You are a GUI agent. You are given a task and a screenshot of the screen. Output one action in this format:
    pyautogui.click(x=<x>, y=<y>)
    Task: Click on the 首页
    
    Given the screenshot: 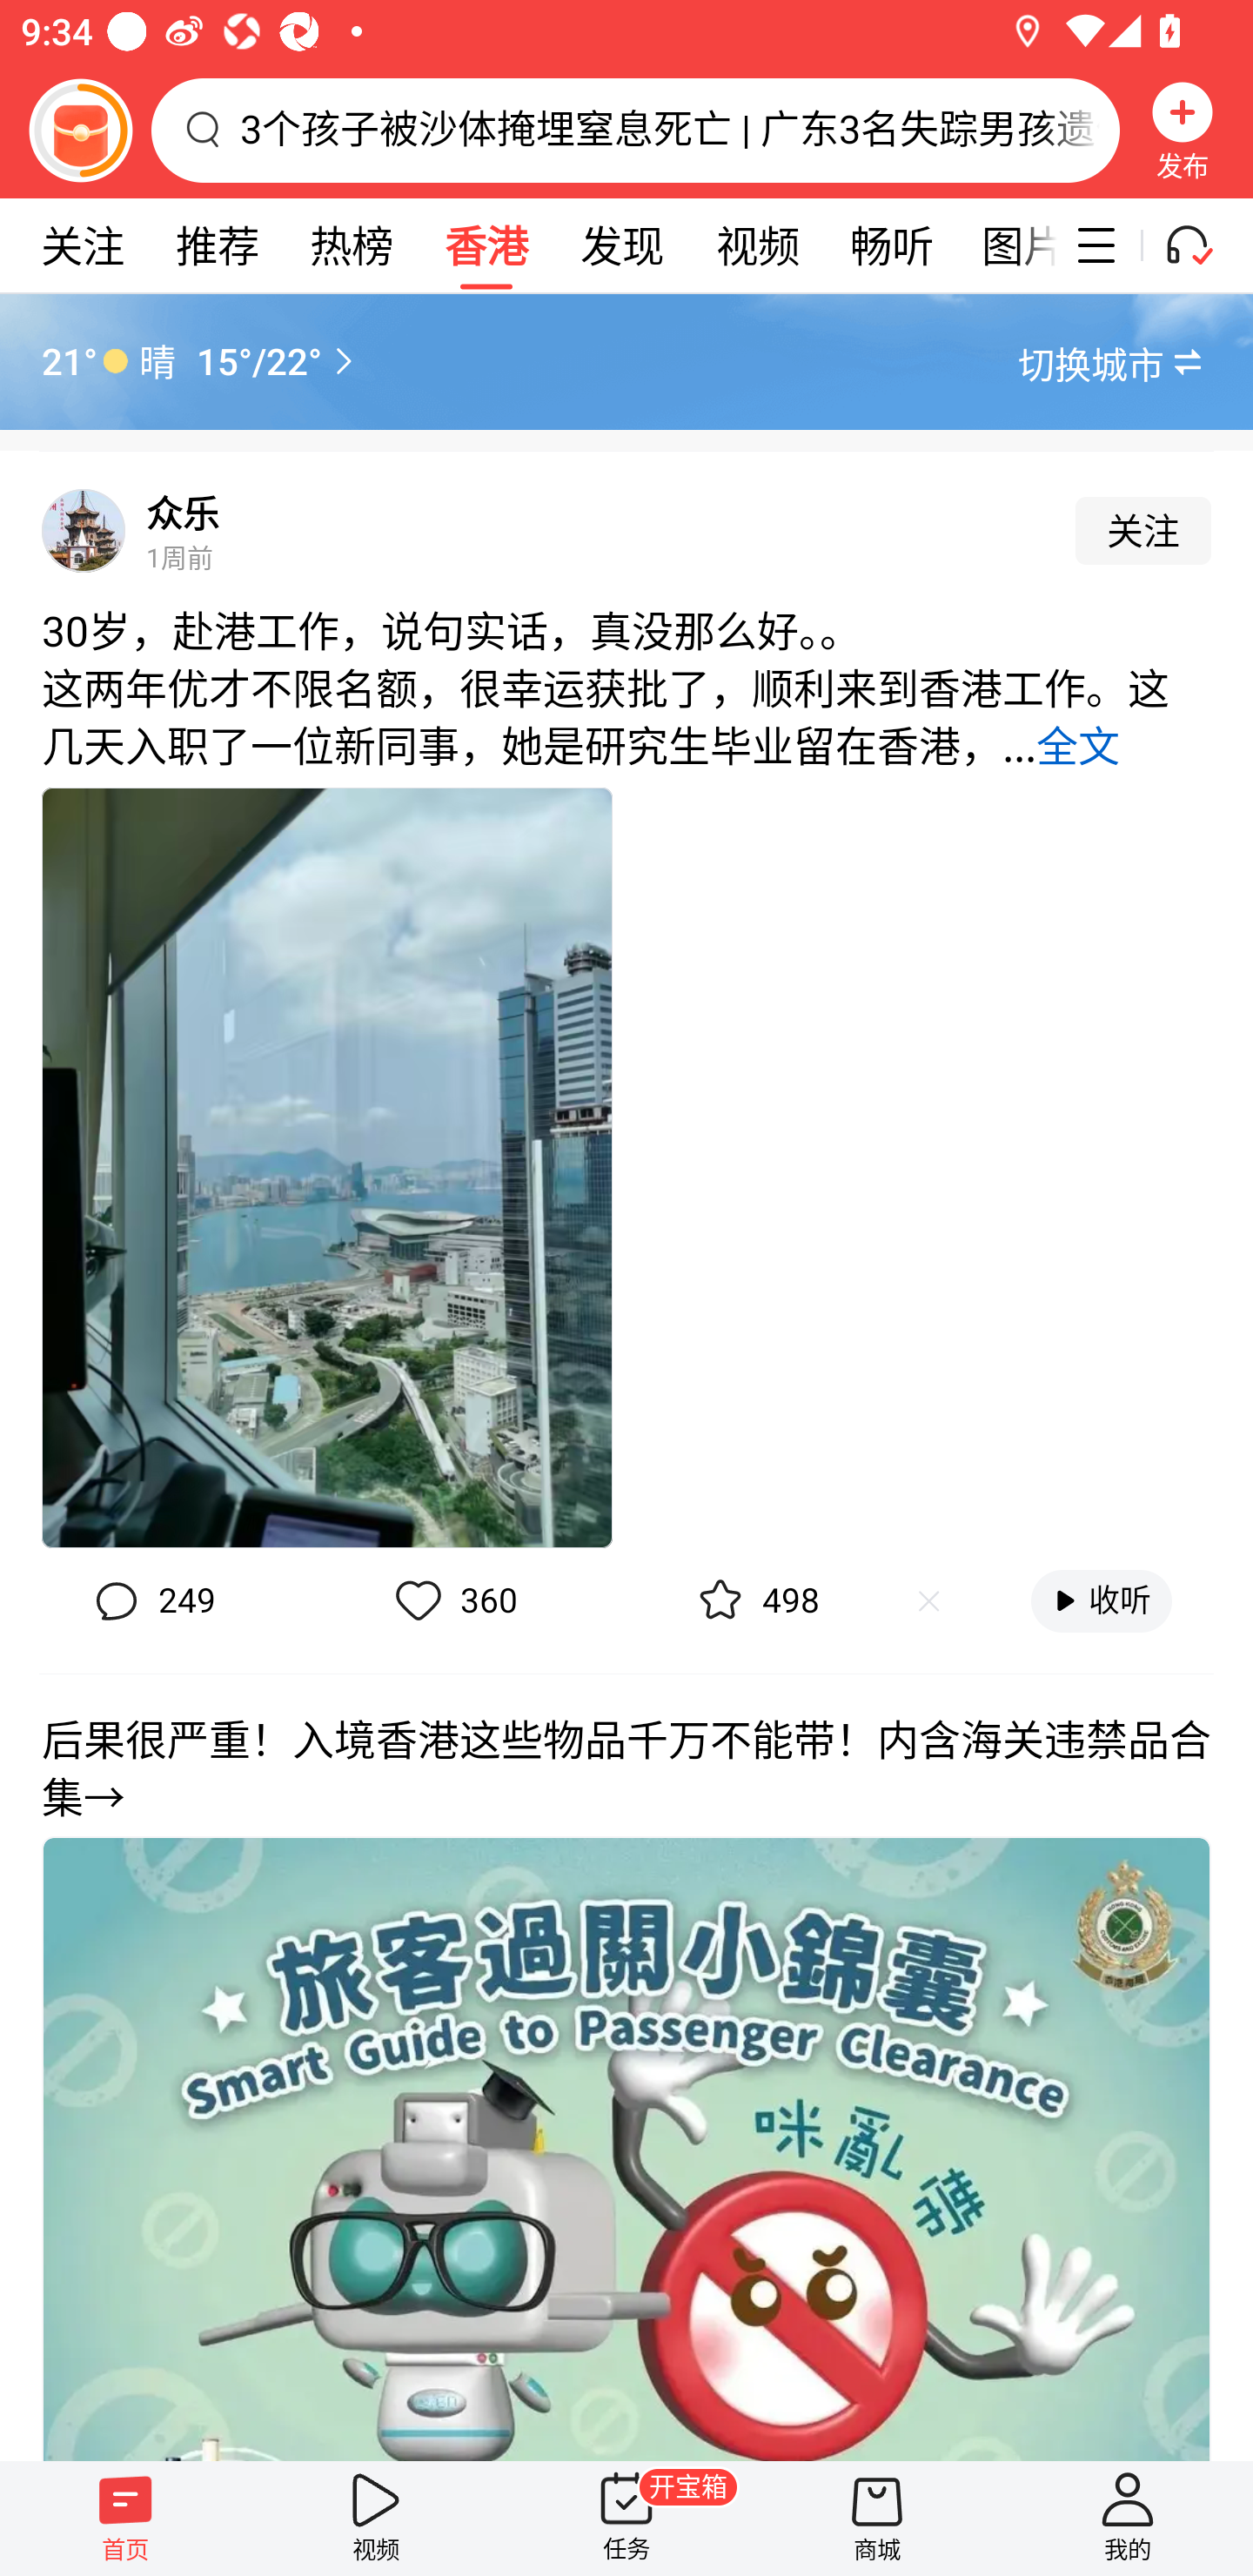 What is the action you would take?
    pyautogui.click(x=125, y=2518)
    